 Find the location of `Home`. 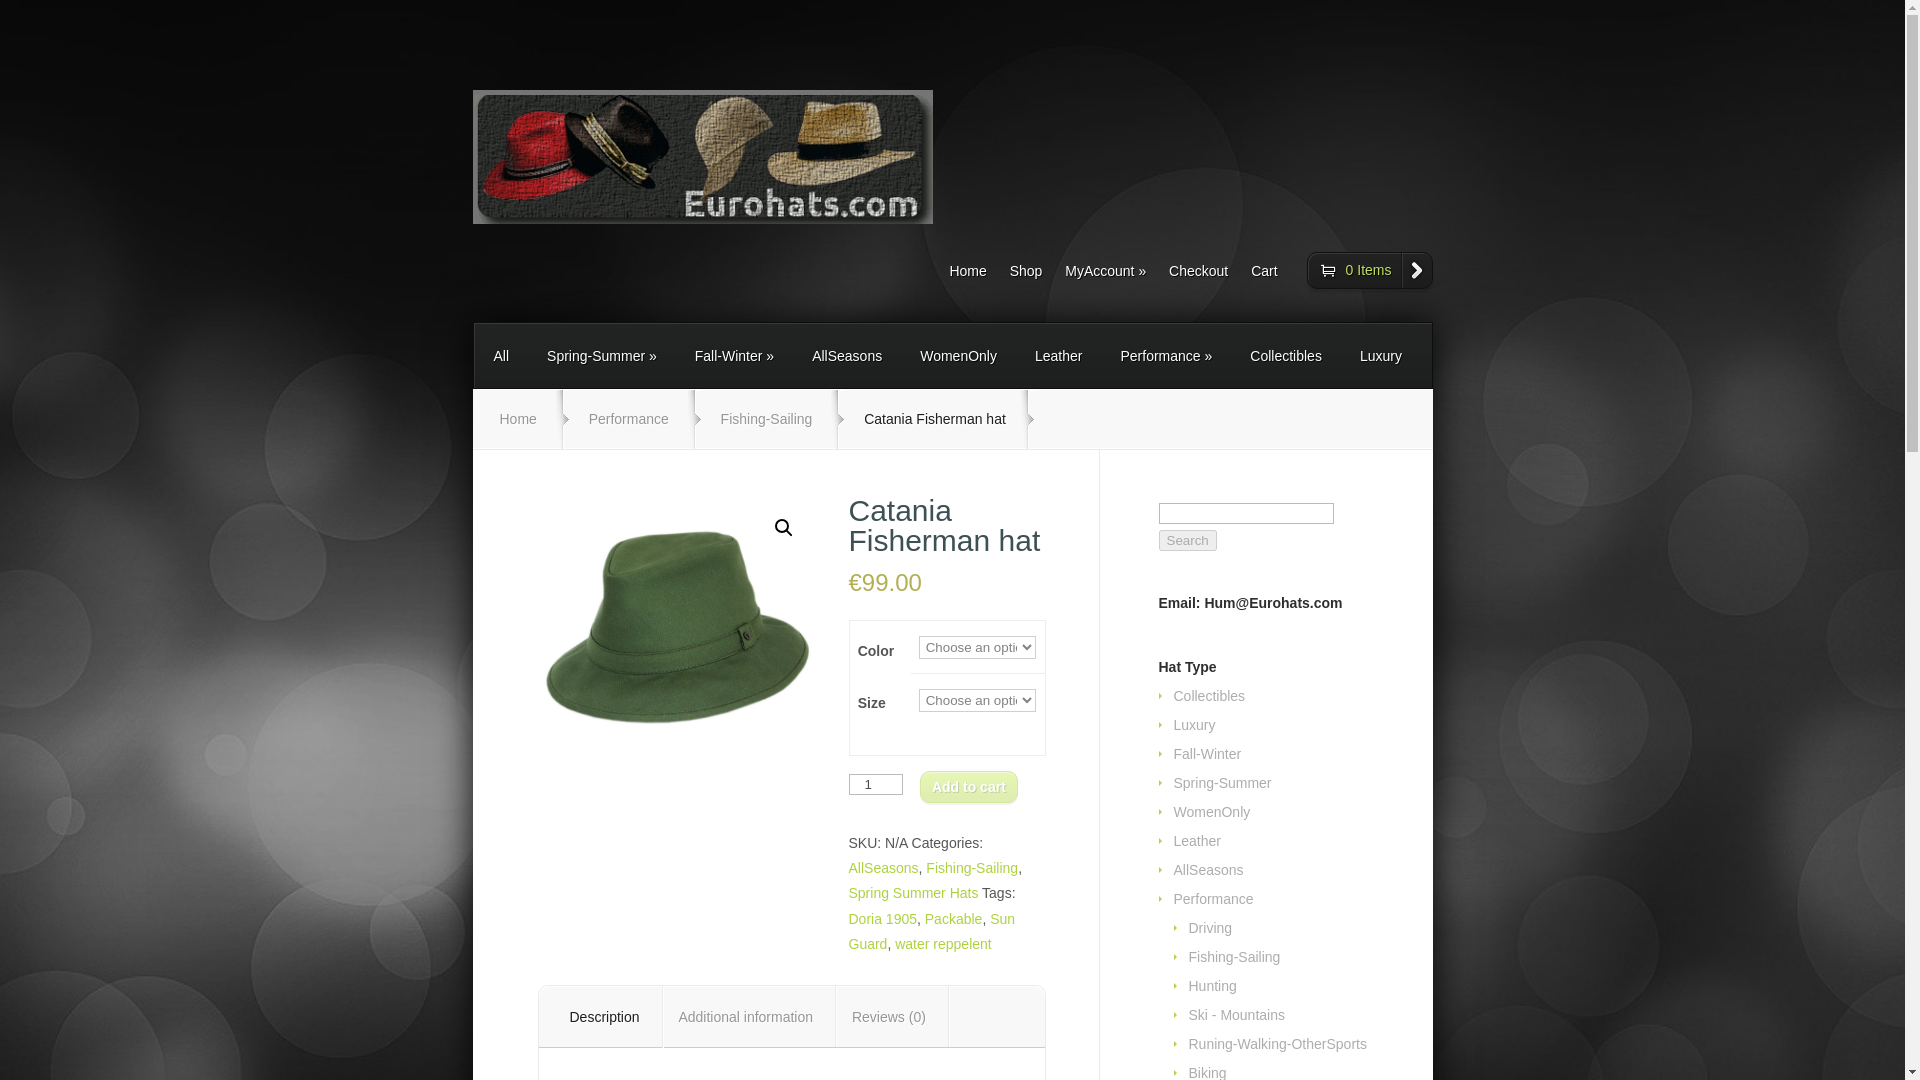

Home is located at coordinates (958, 276).